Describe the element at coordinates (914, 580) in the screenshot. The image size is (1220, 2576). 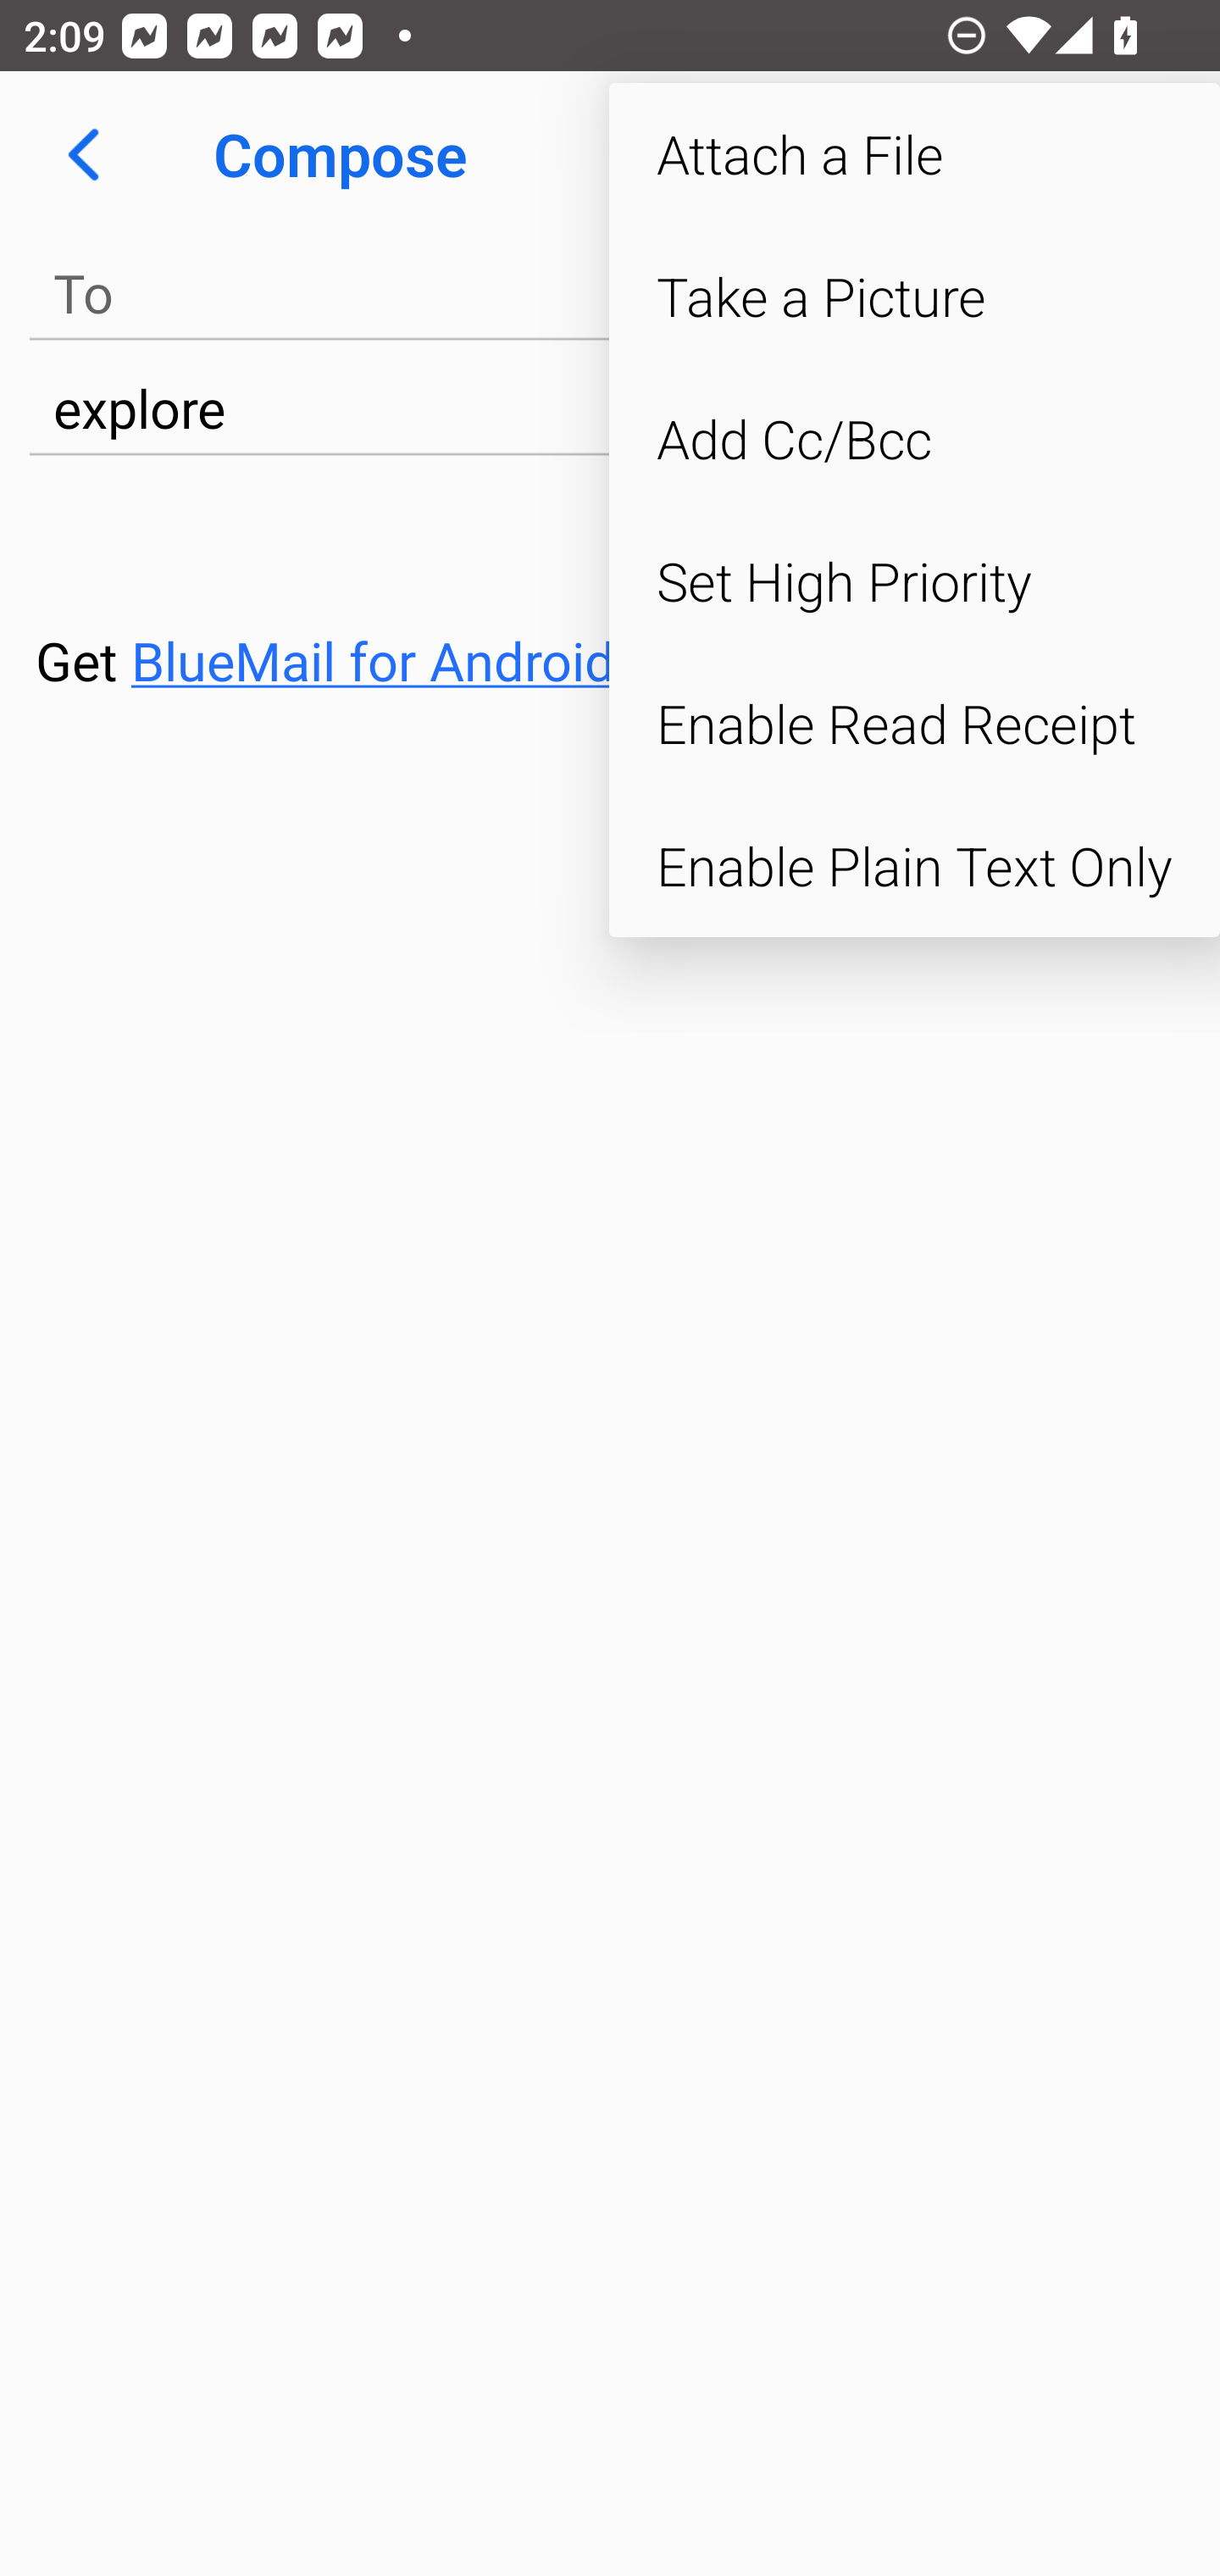
I see `Set High Priority` at that location.